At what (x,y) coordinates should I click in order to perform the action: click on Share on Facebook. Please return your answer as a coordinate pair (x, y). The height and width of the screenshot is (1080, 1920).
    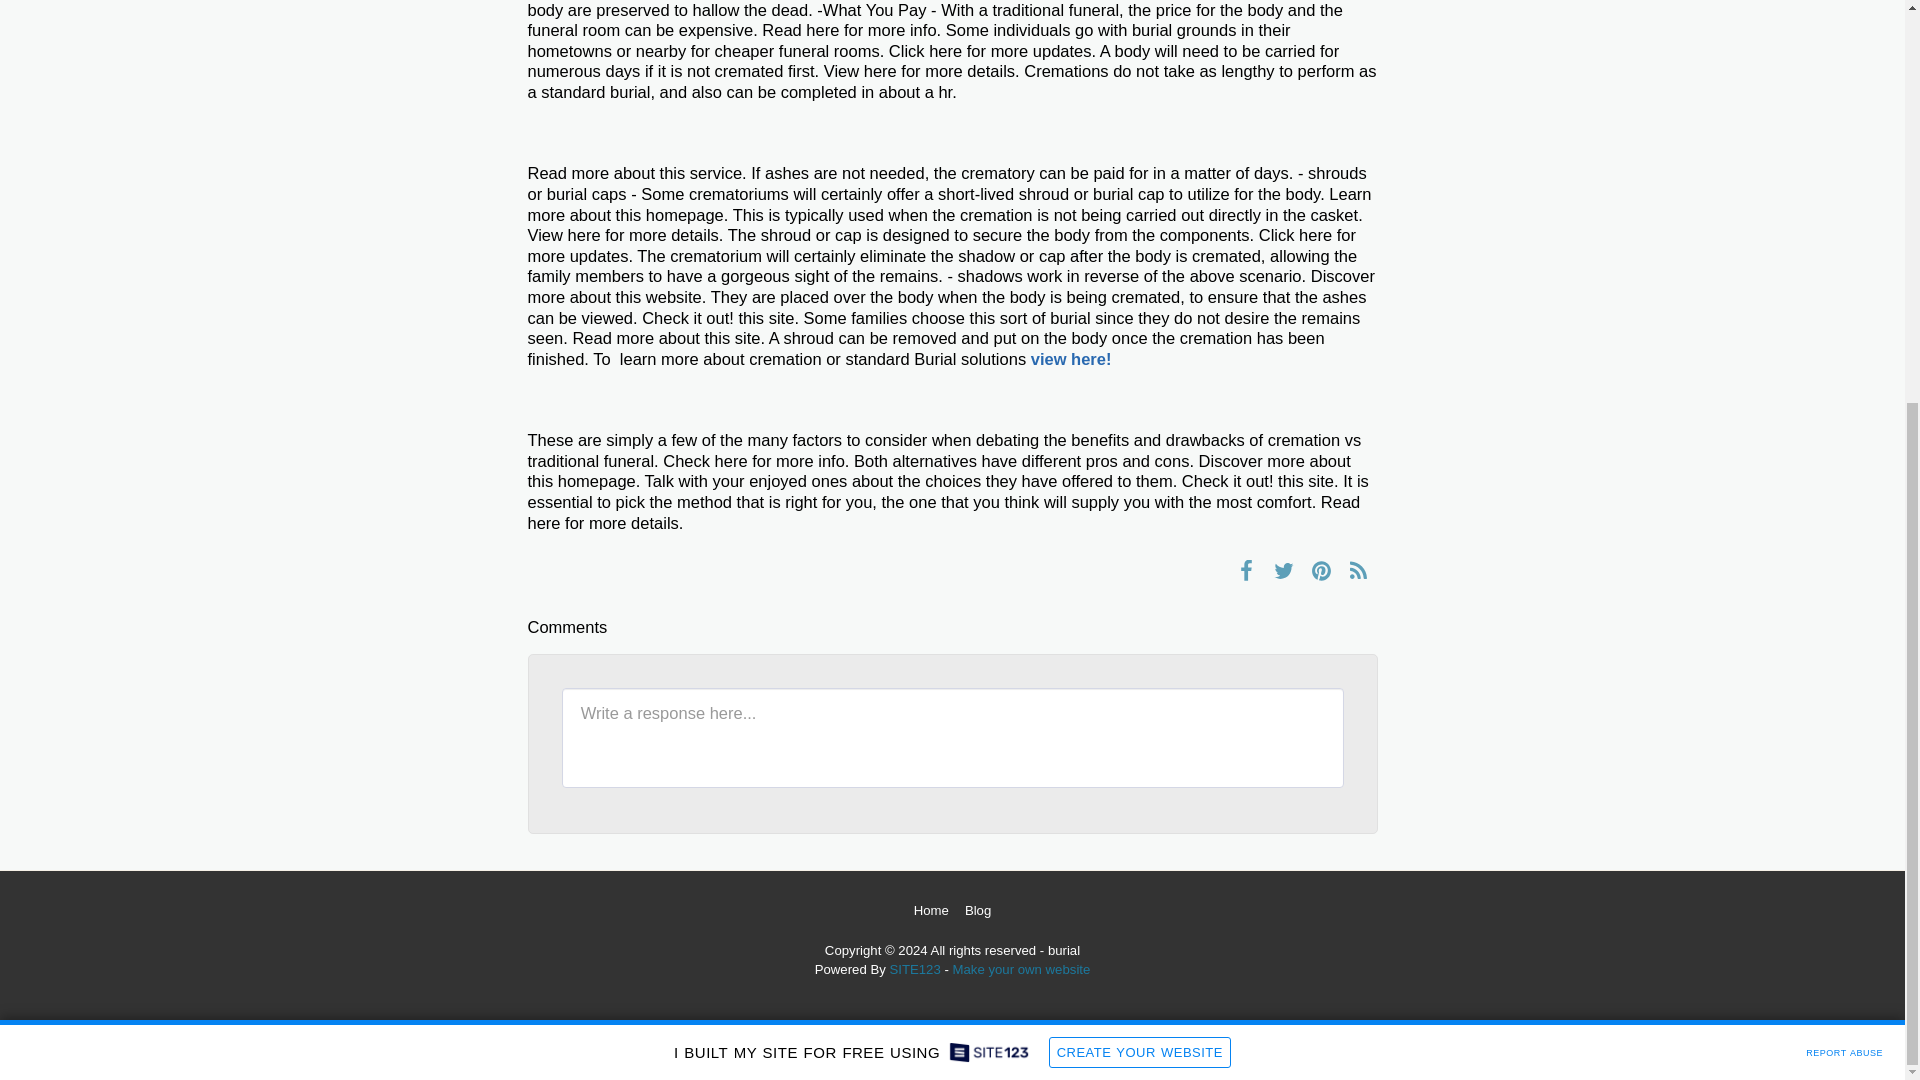
    Looking at the image, I should click on (1246, 570).